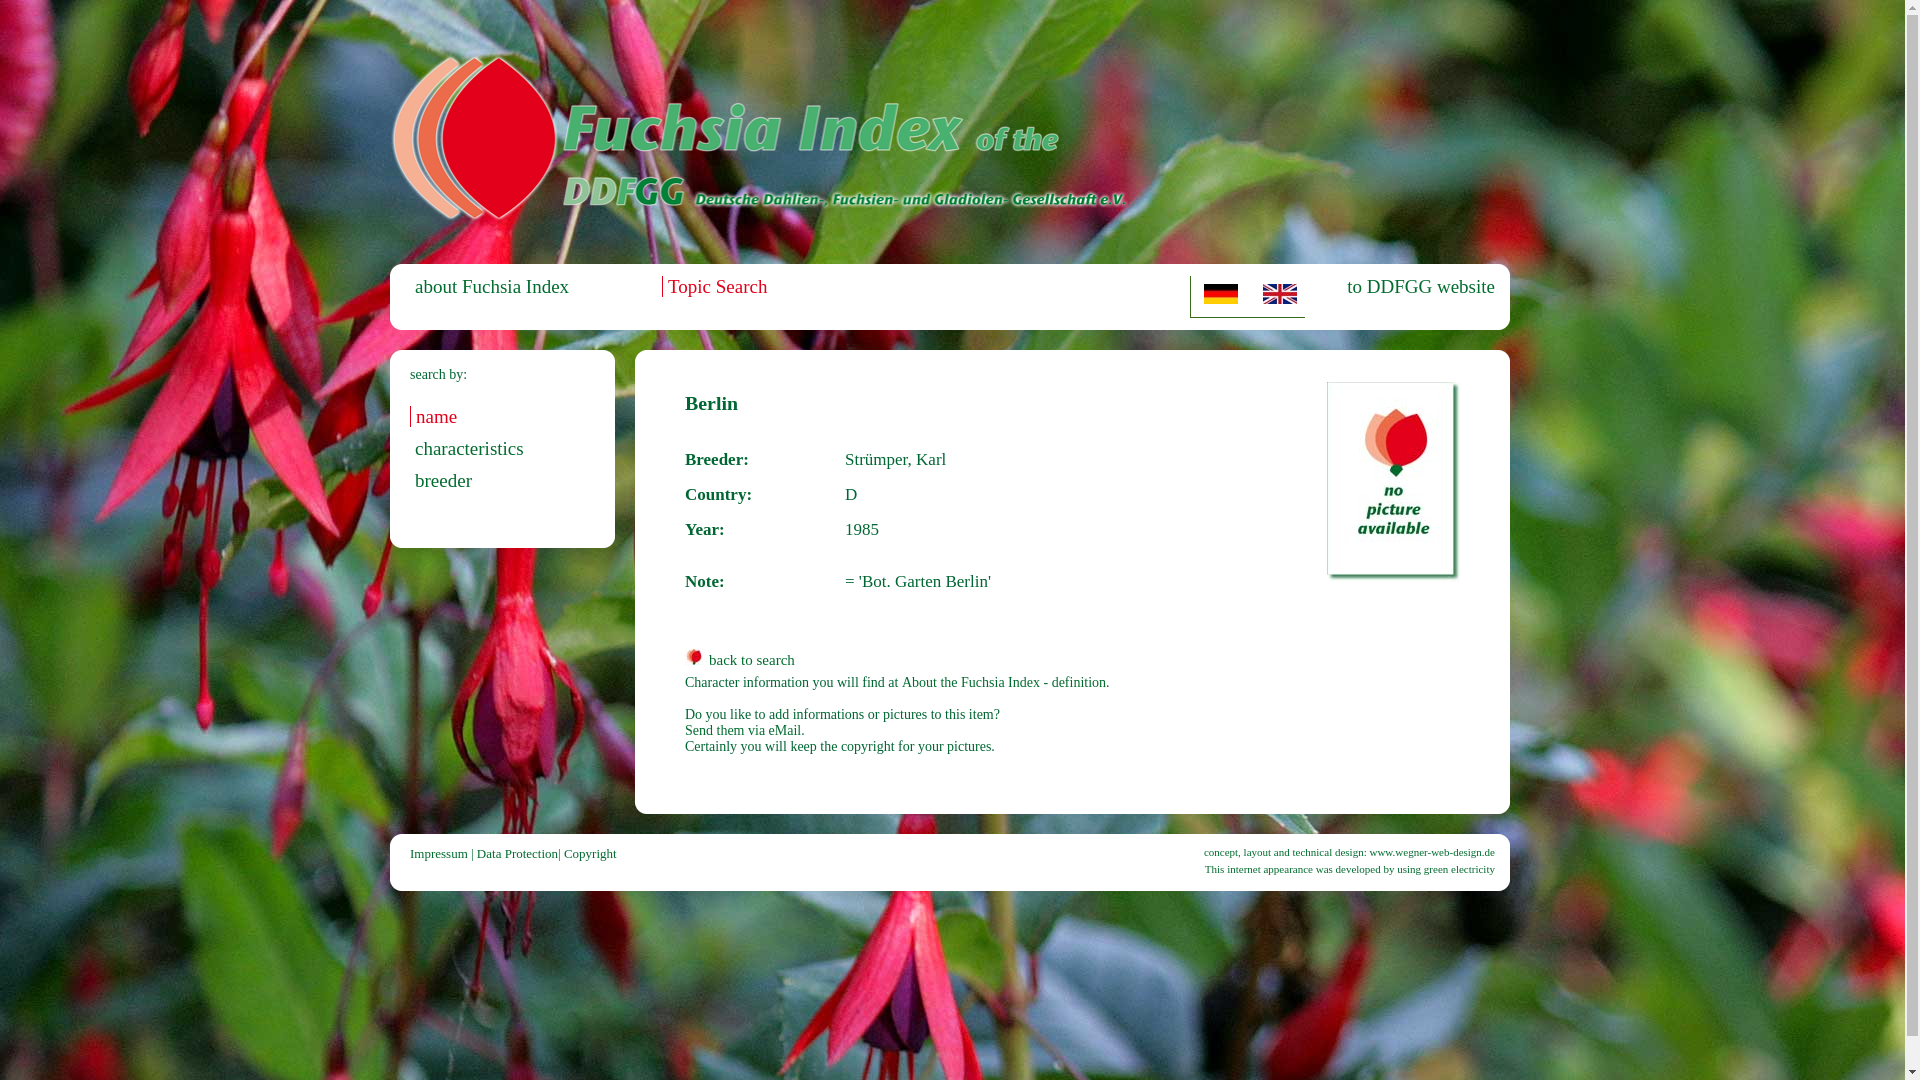 The image size is (1920, 1080). I want to click on about Fuchsia Index, so click(489, 286).